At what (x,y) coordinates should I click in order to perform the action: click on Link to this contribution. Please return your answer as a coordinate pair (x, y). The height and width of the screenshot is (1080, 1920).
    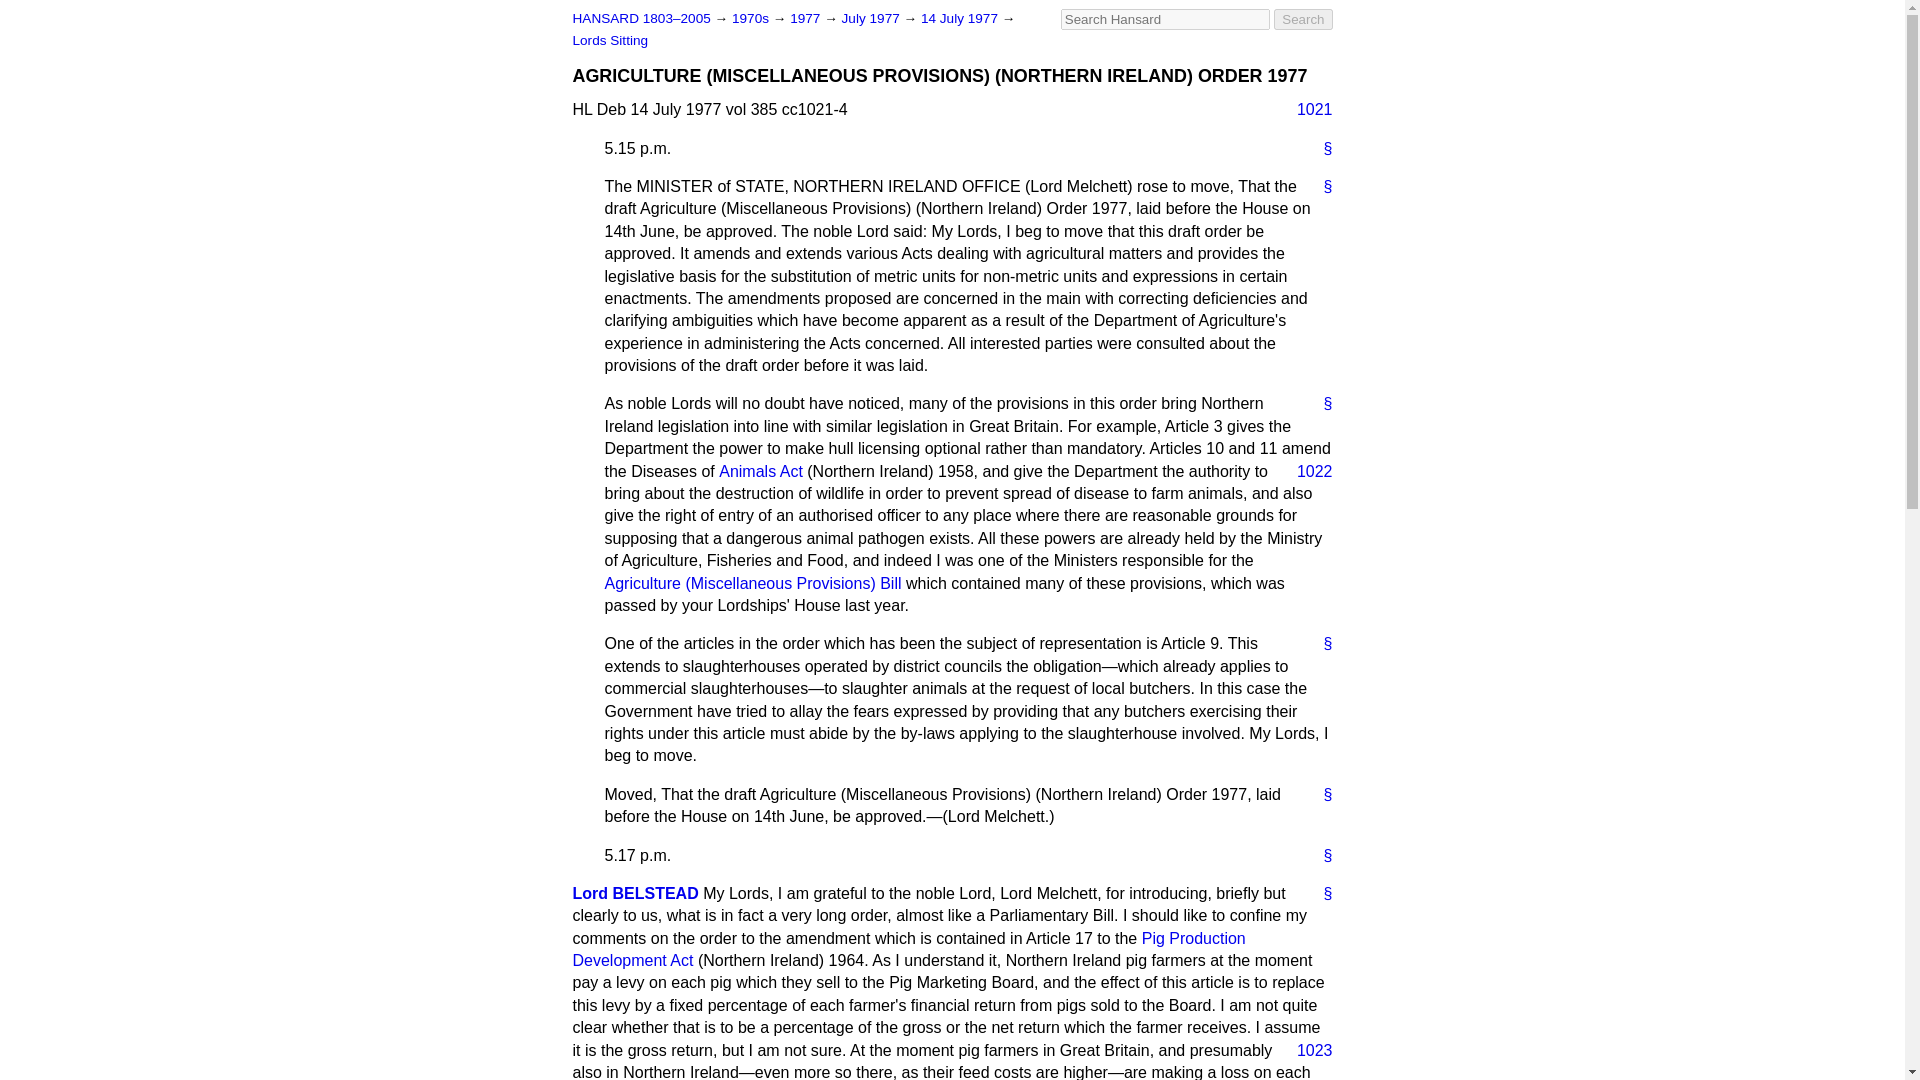
    Looking at the image, I should click on (1320, 854).